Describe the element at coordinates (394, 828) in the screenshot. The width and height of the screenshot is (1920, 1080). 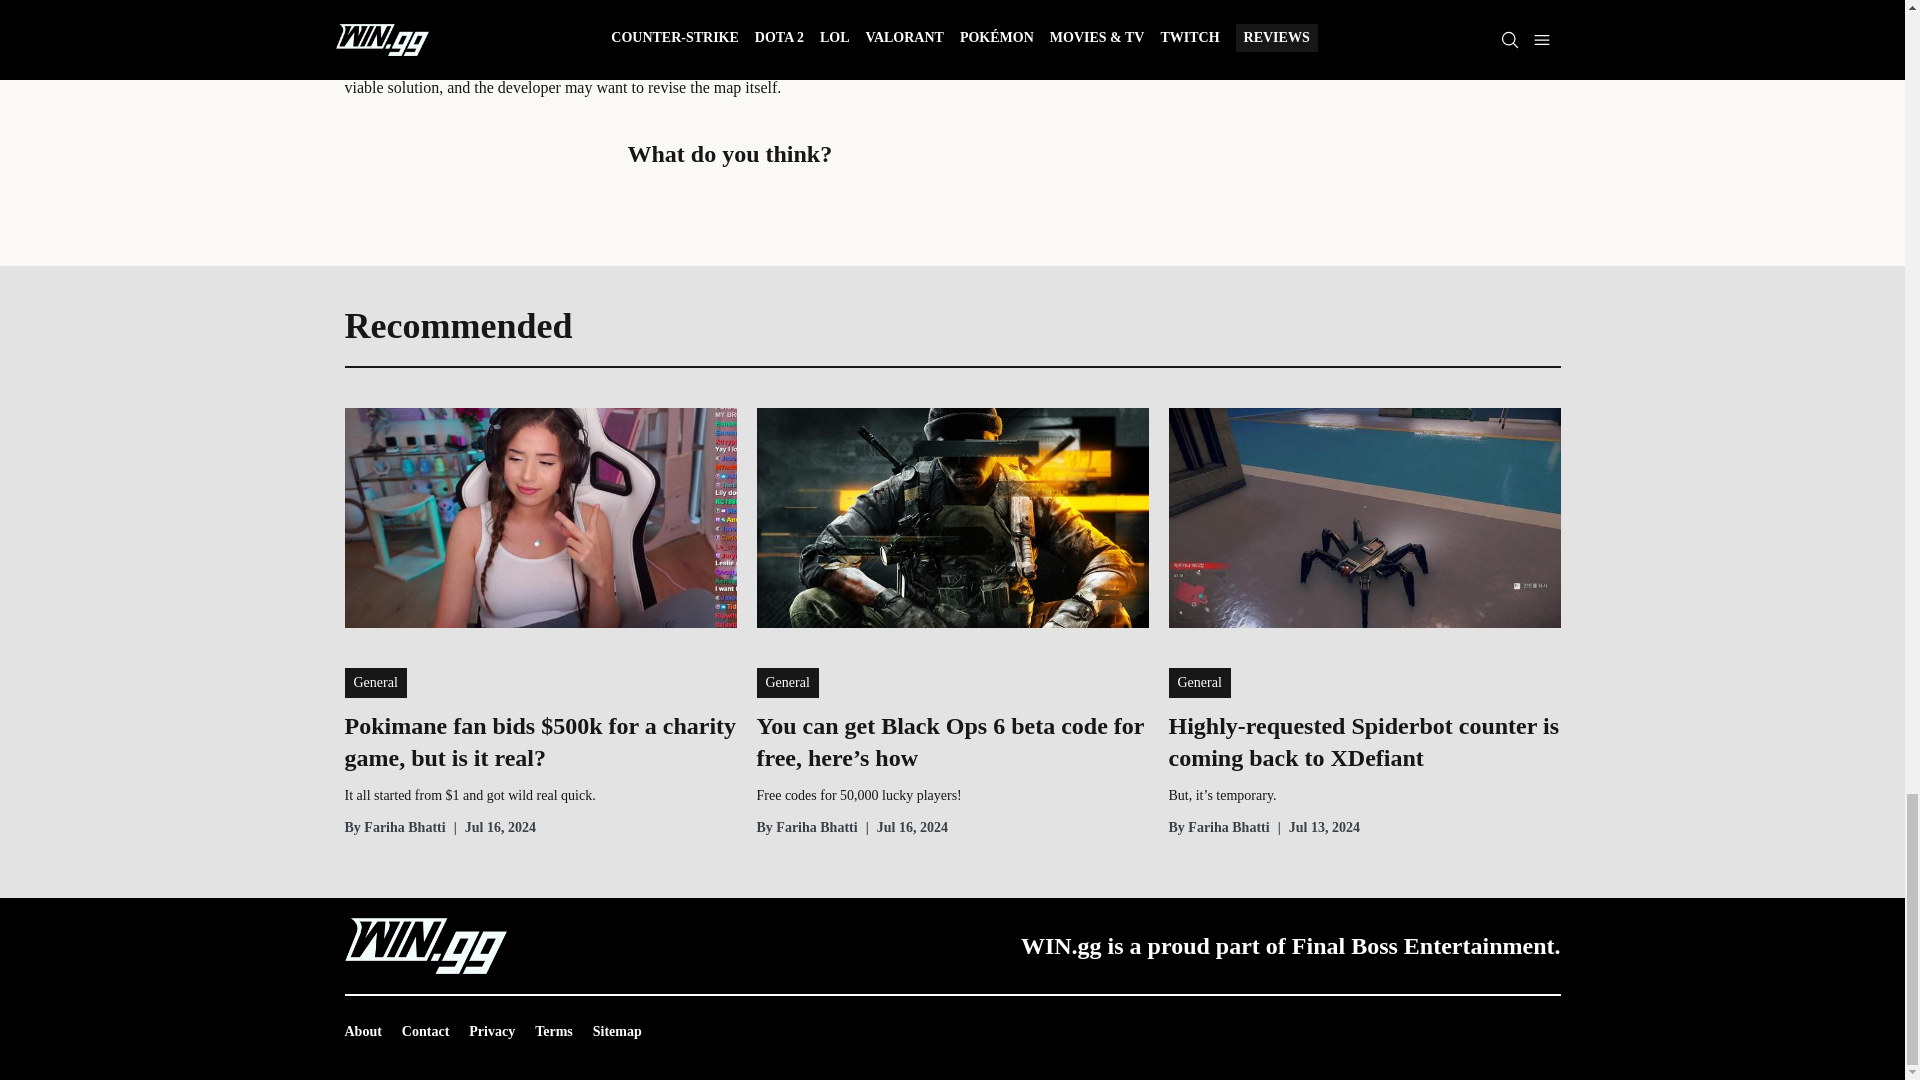
I see `By Fariha Bhatti` at that location.